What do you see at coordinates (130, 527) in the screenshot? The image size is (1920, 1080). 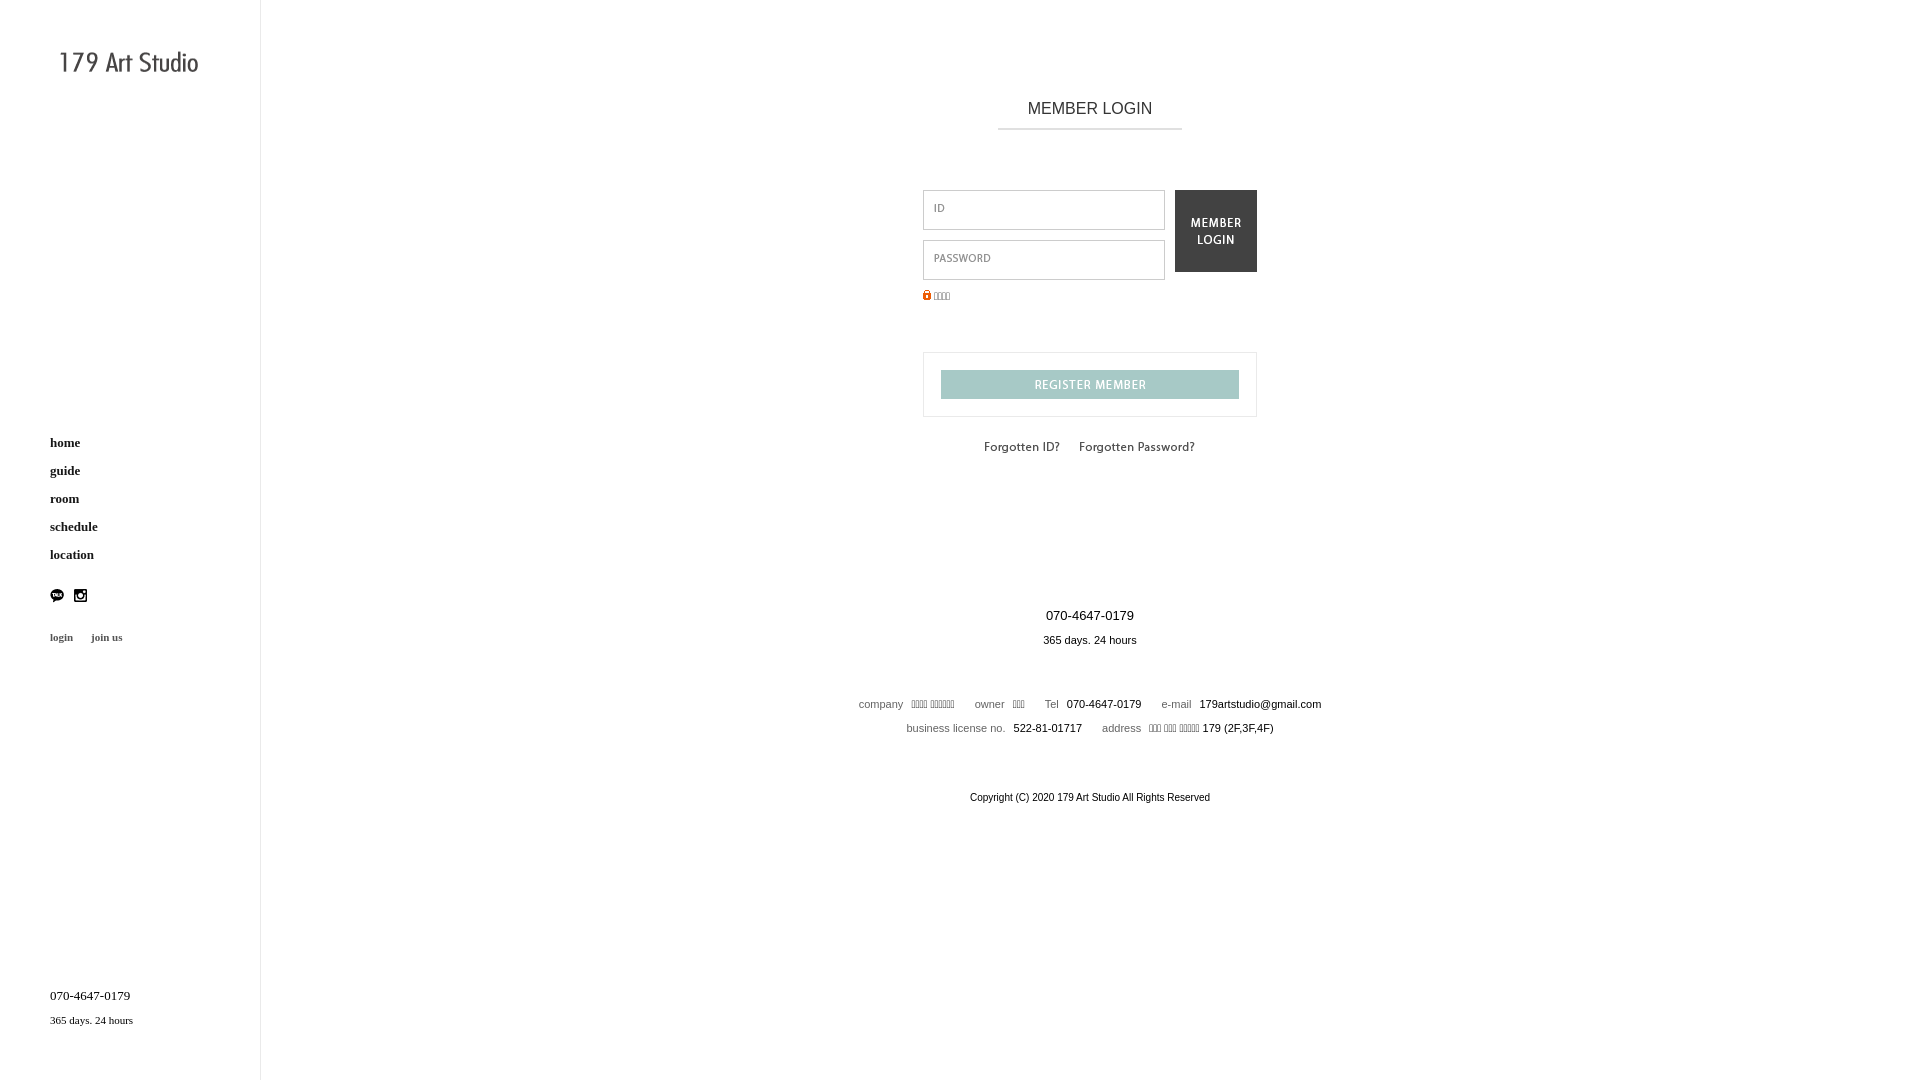 I see `schedule` at bounding box center [130, 527].